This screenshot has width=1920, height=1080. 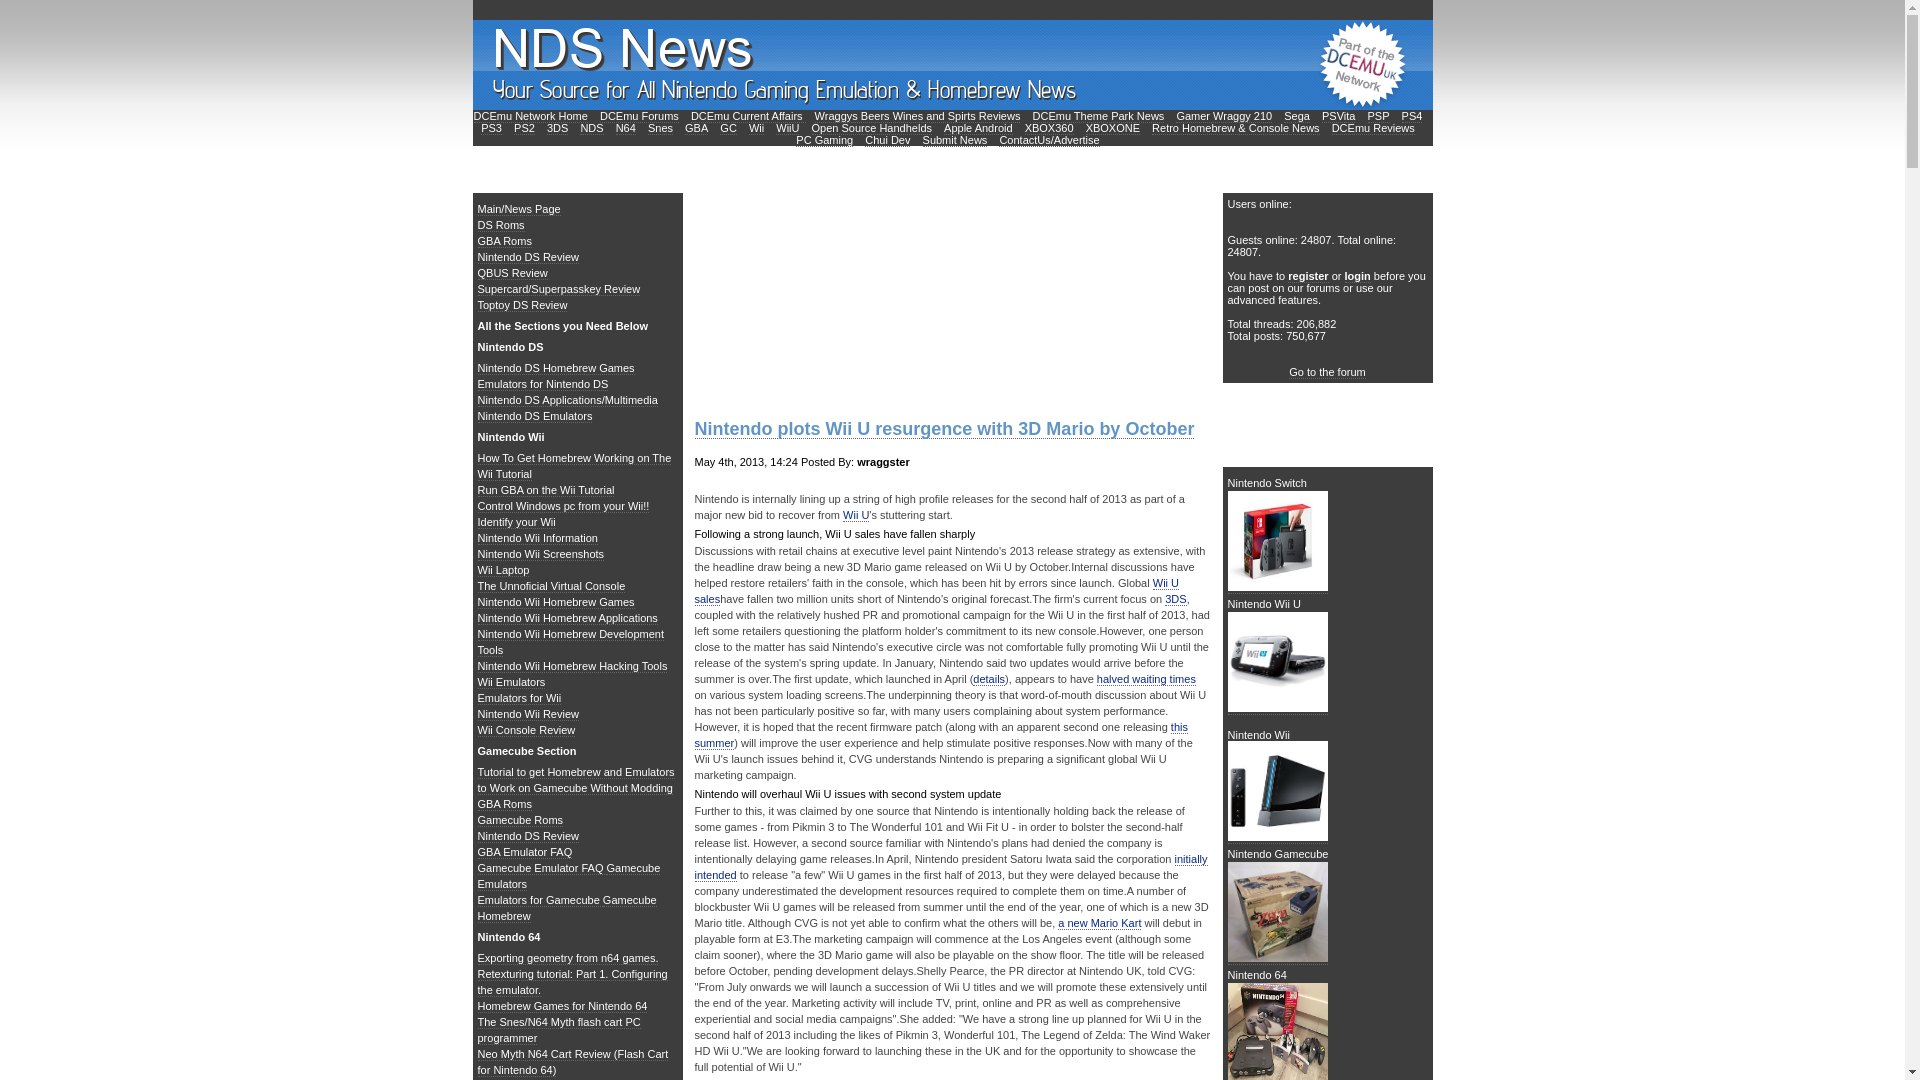 What do you see at coordinates (748, 116) in the screenshot?
I see `DCEmu Current Affairs` at bounding box center [748, 116].